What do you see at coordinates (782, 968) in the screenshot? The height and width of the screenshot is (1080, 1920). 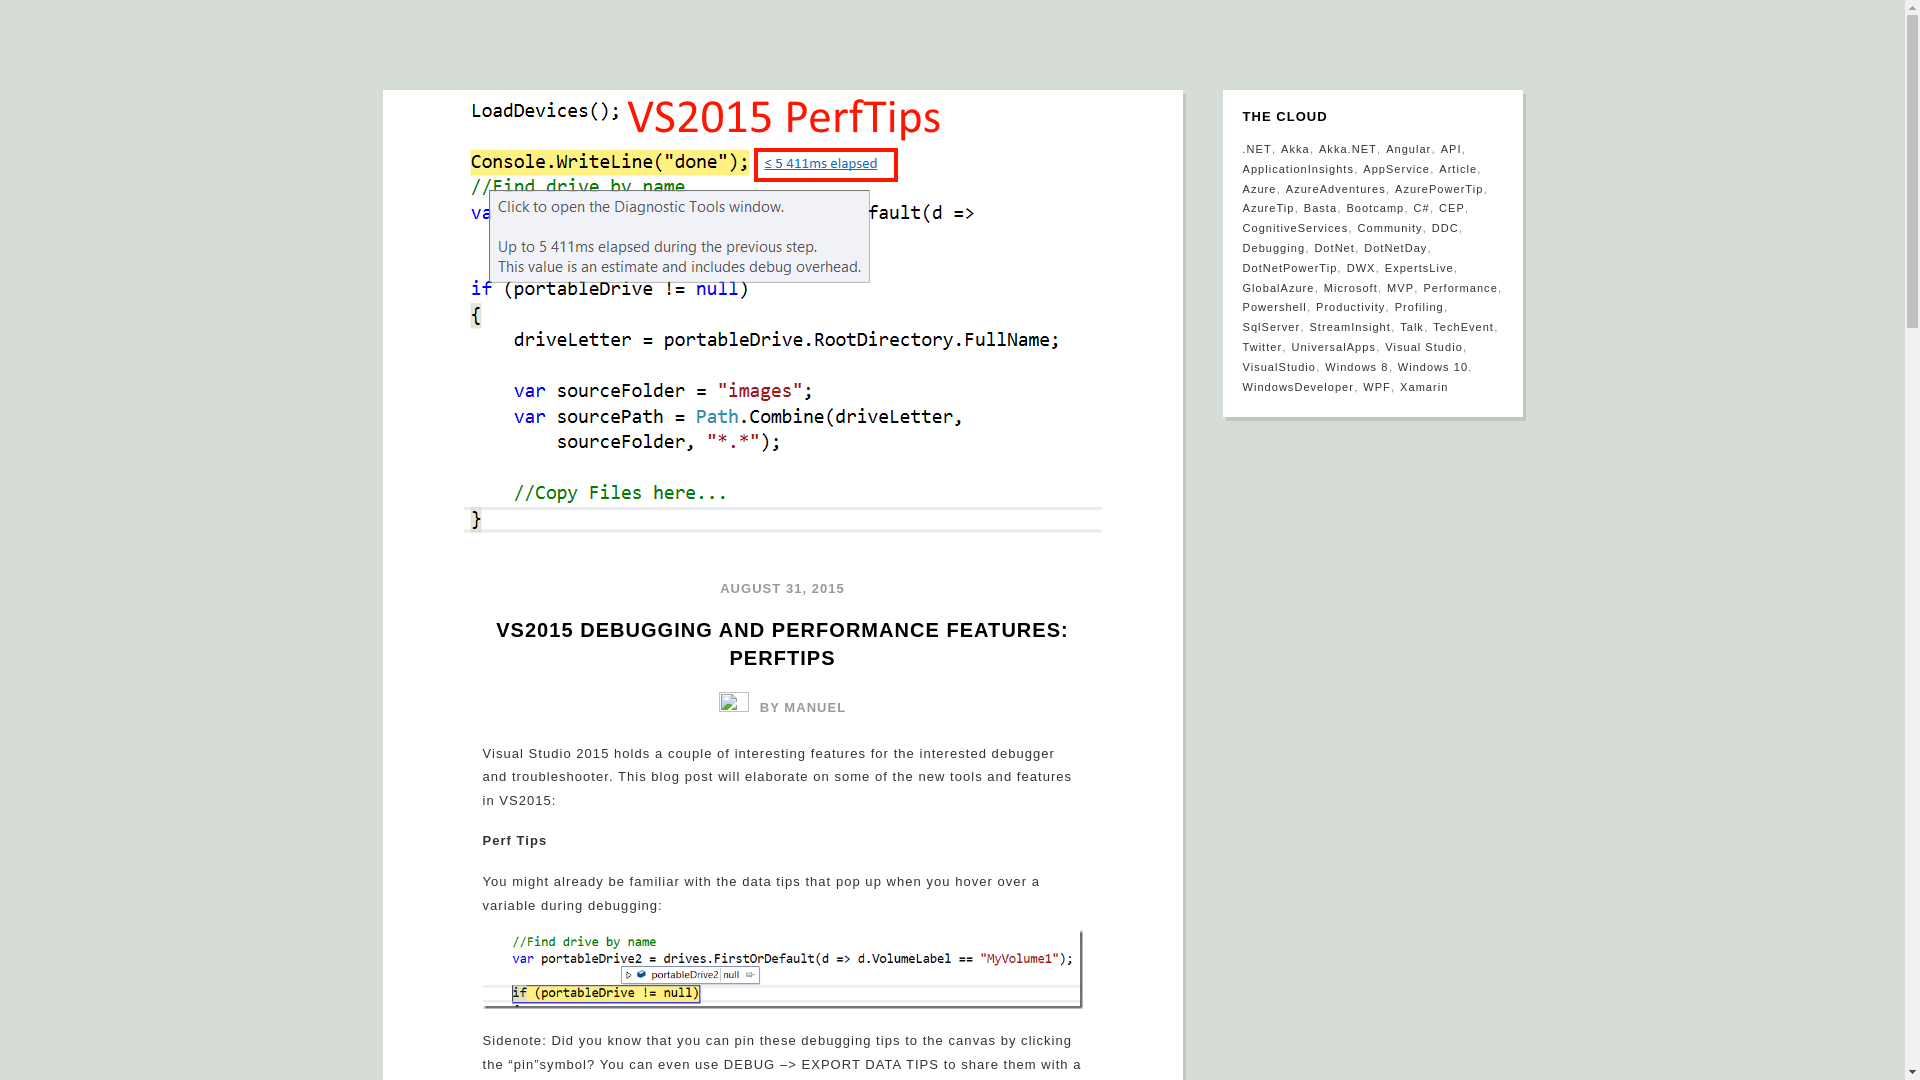 I see `image` at bounding box center [782, 968].